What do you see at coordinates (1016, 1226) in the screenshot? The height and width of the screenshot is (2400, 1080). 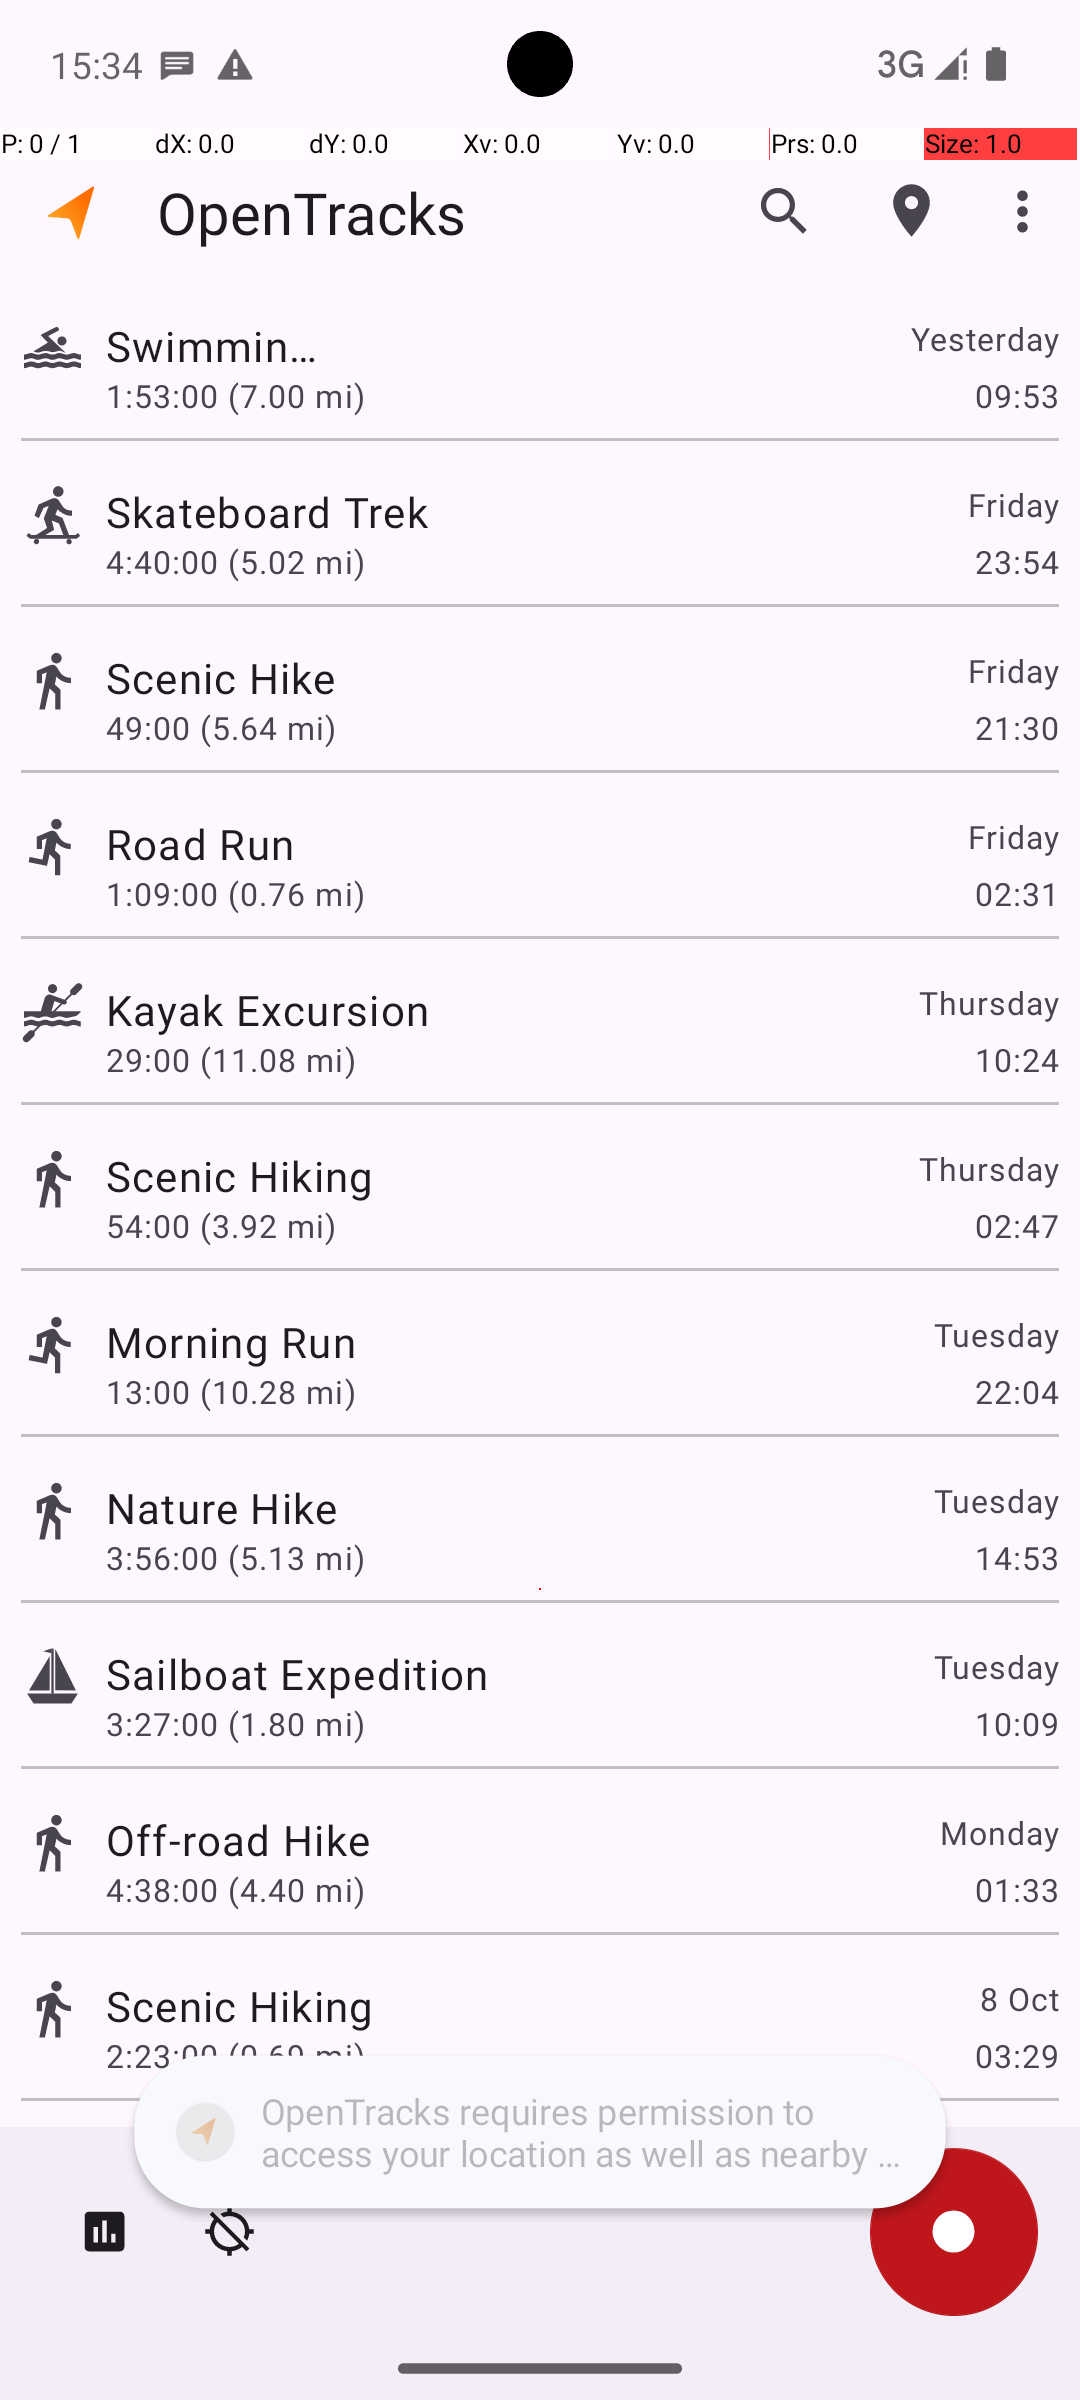 I see `02:47` at bounding box center [1016, 1226].